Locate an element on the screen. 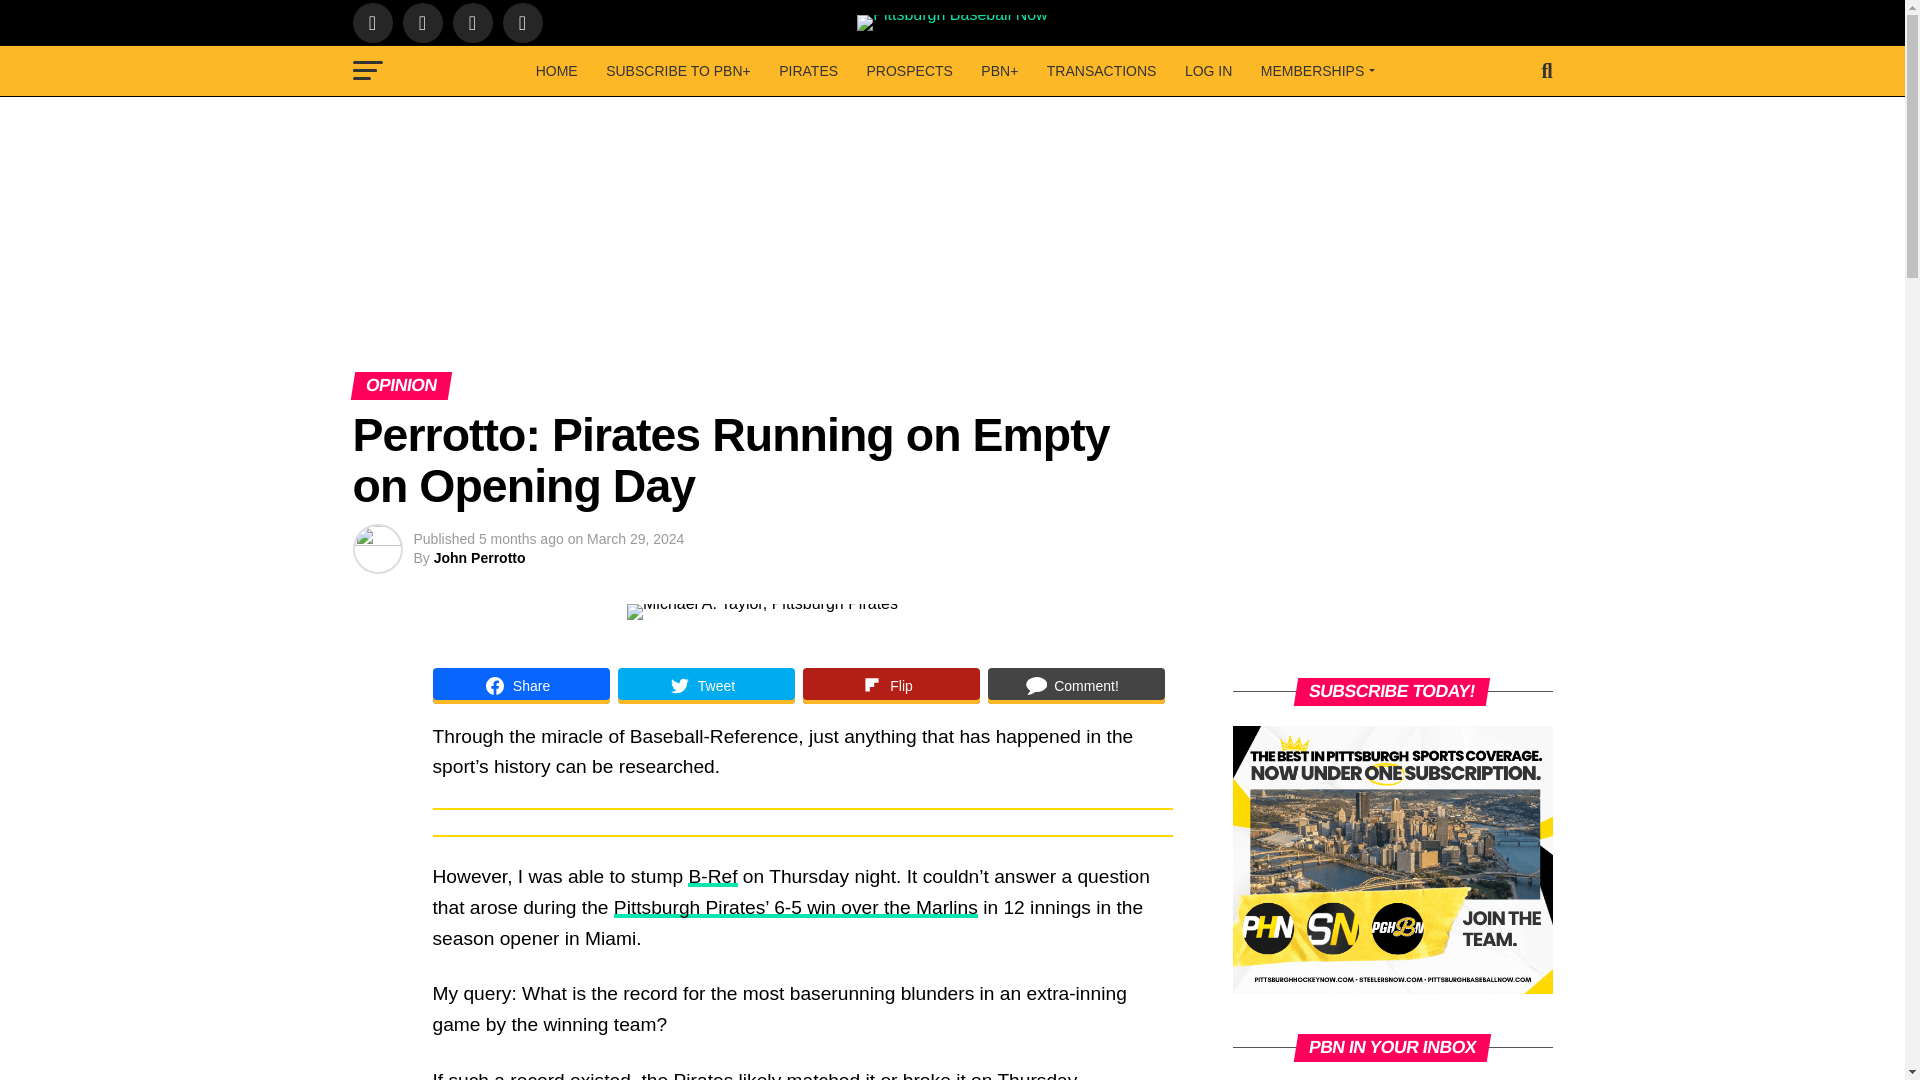  Share on Tweet is located at coordinates (706, 686).